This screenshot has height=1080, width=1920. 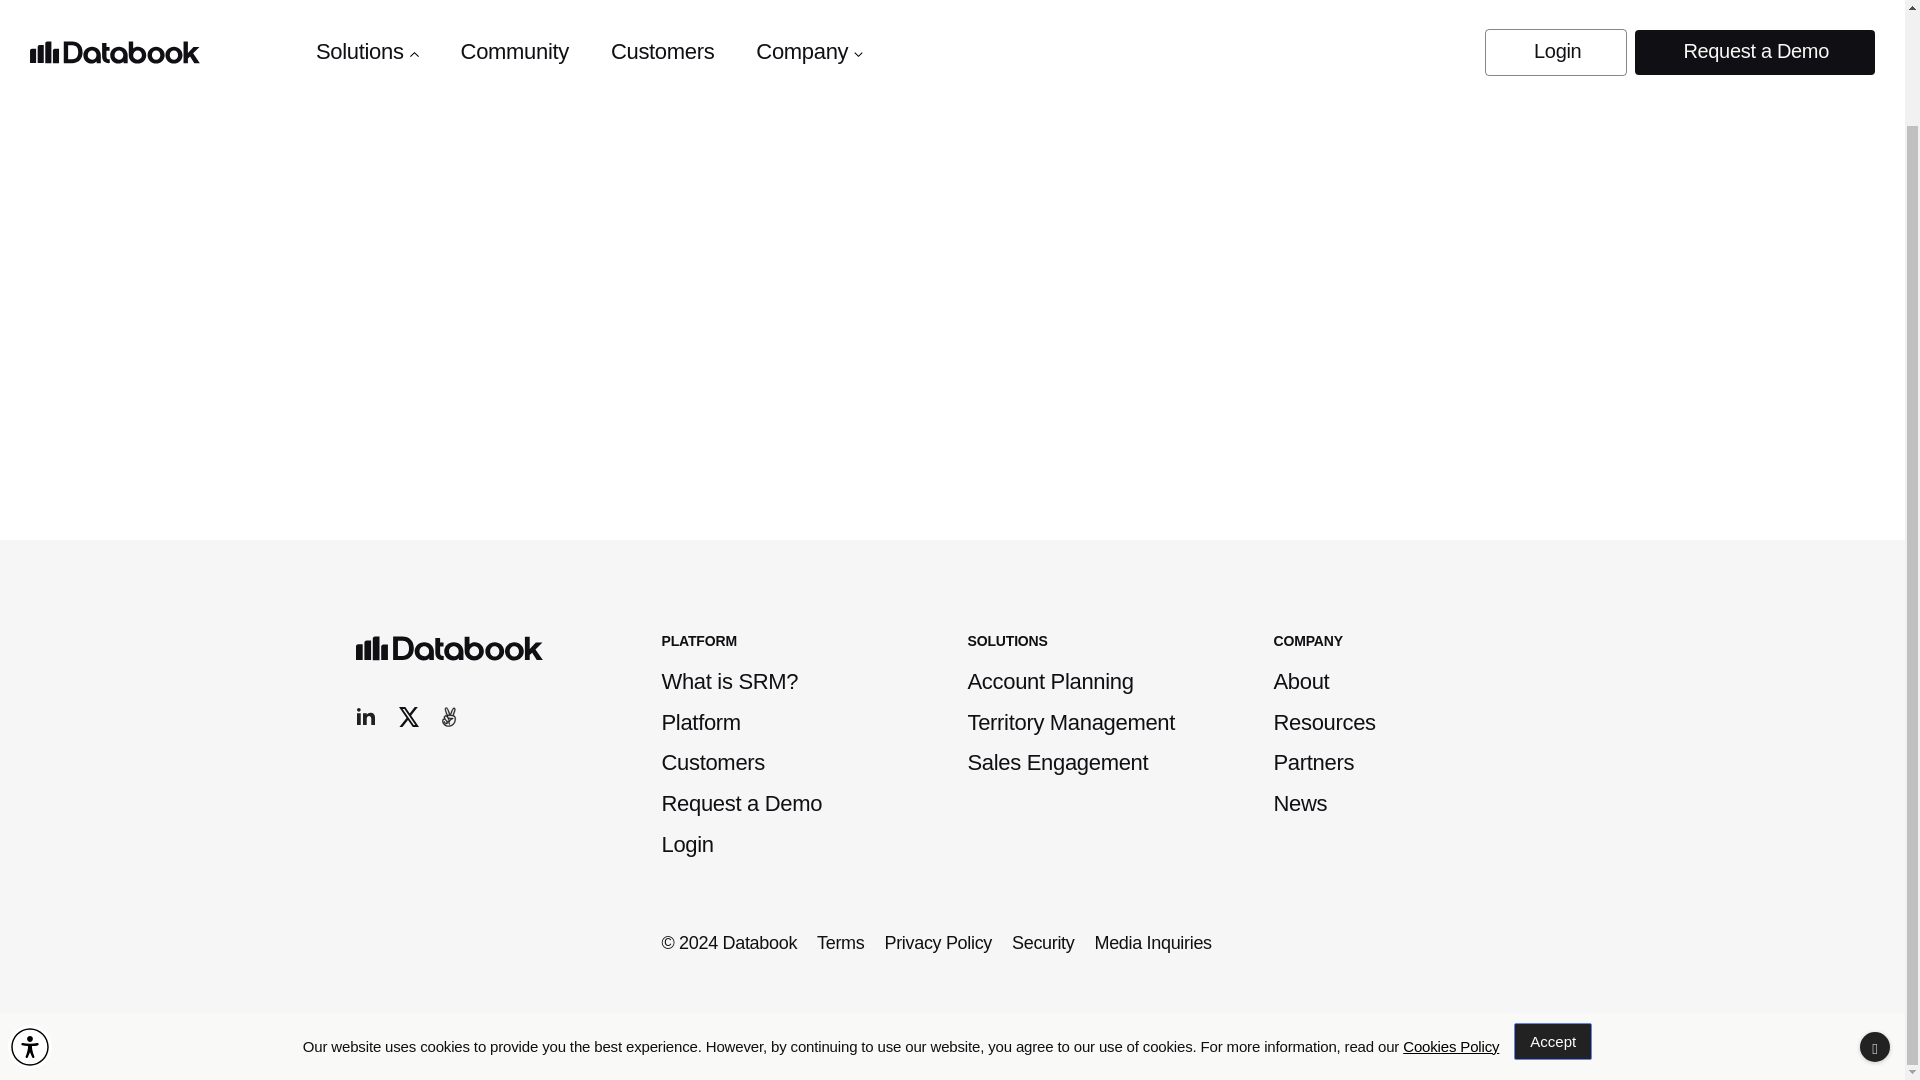 What do you see at coordinates (1050, 681) in the screenshot?
I see `Account Planning` at bounding box center [1050, 681].